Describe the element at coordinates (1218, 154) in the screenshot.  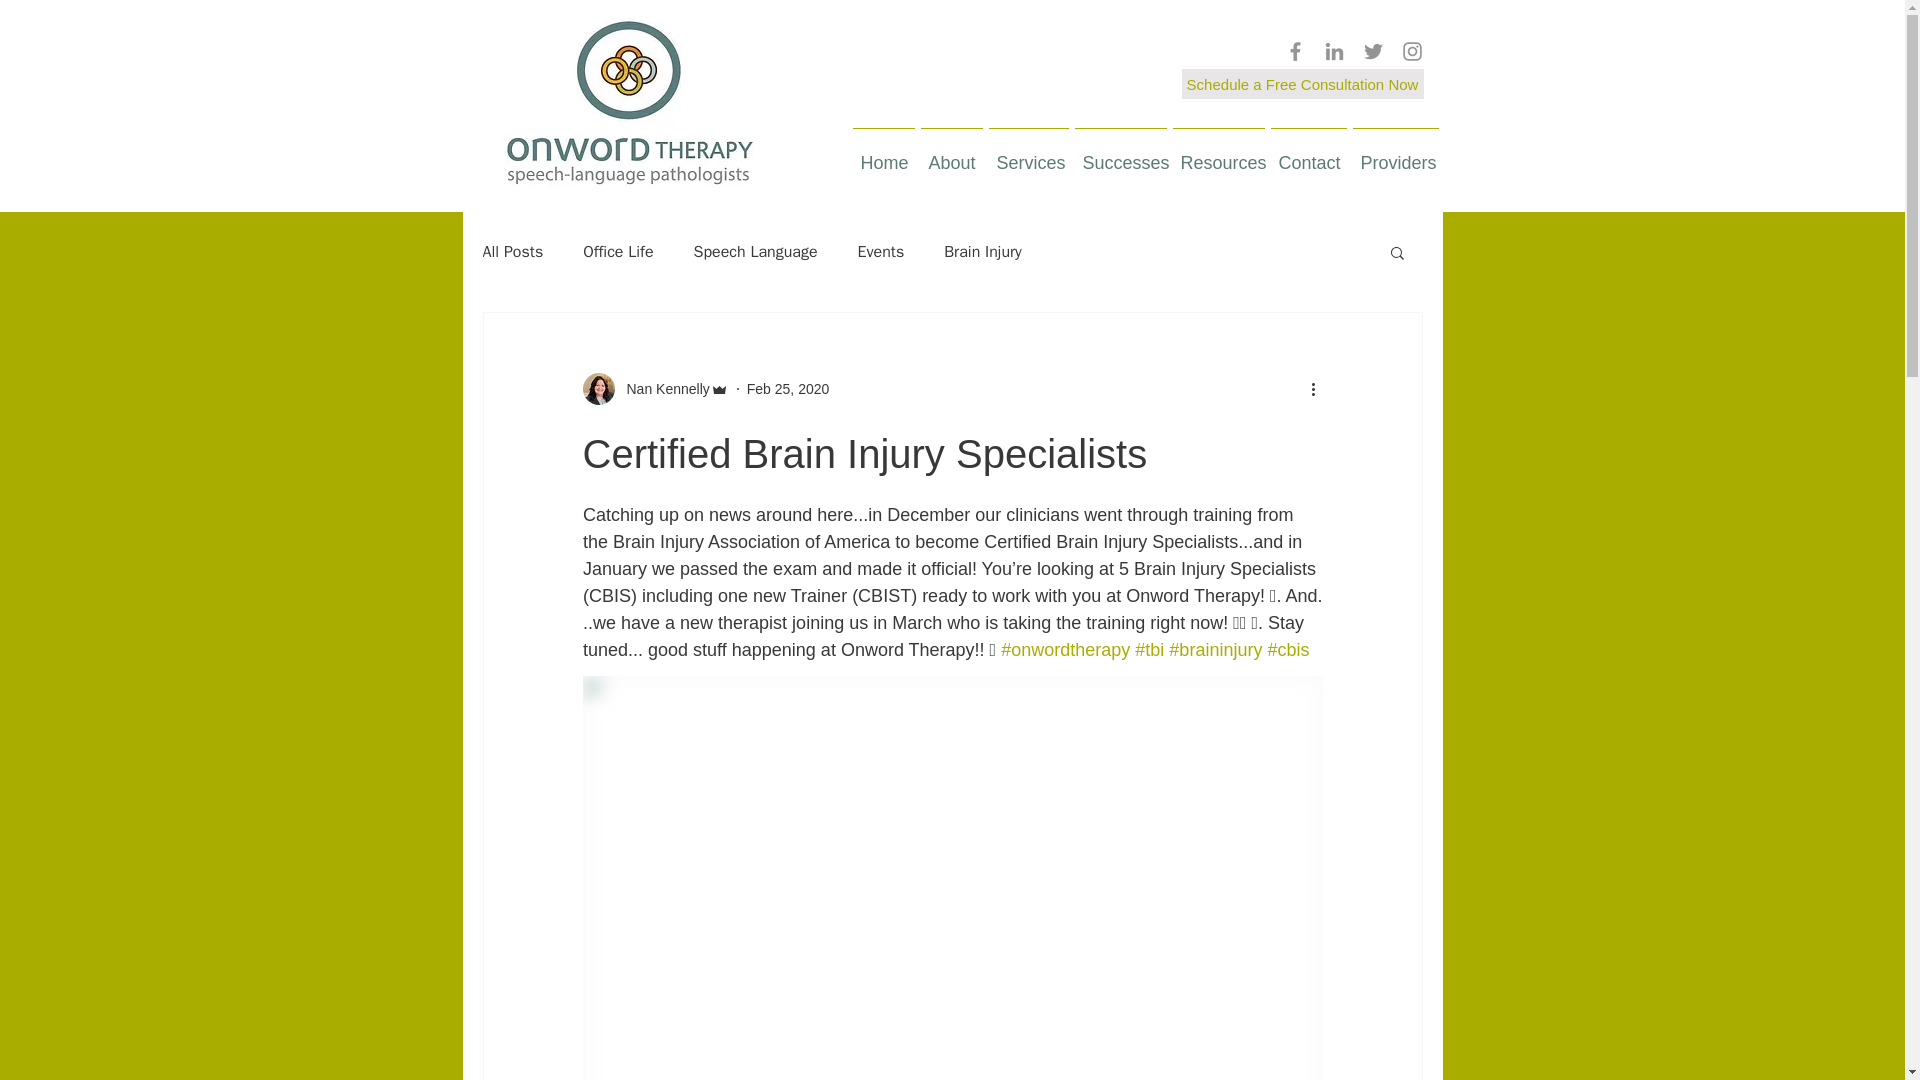
I see `Resources` at that location.